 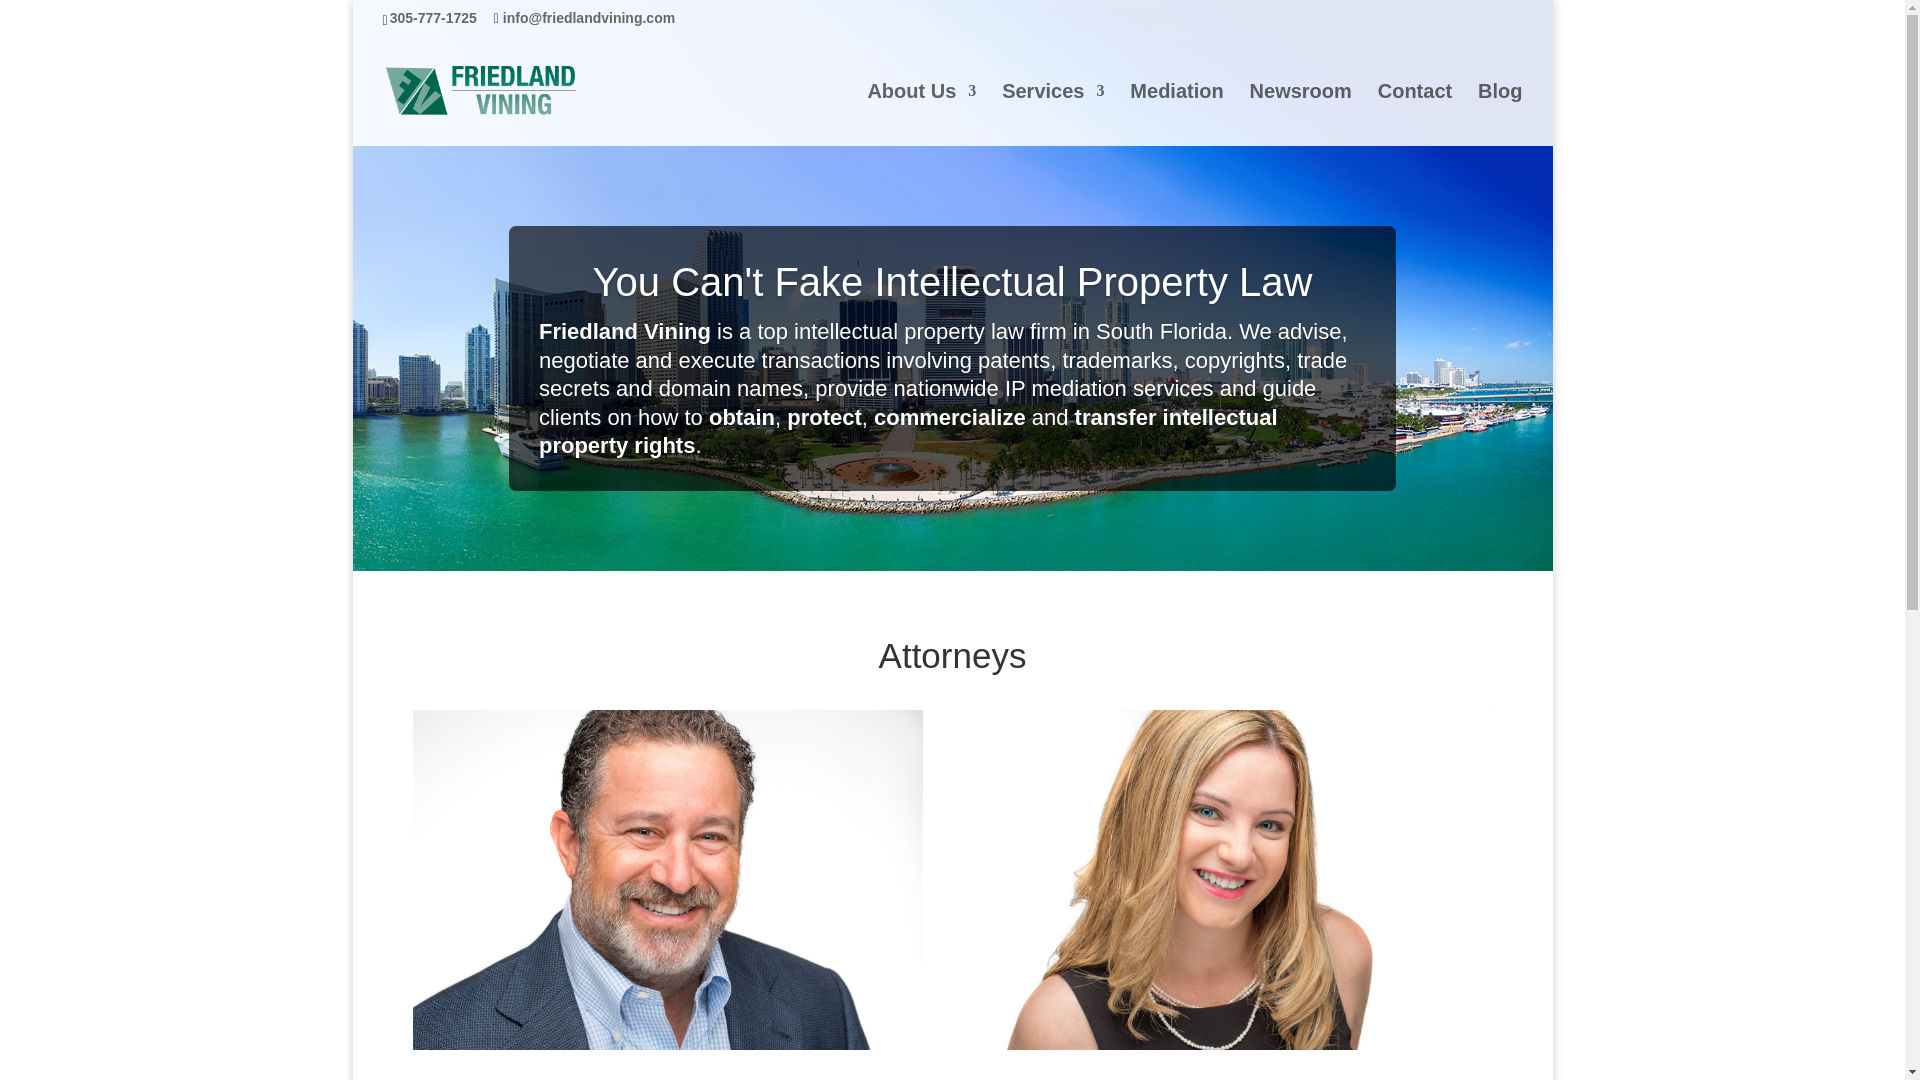 What do you see at coordinates (1053, 114) in the screenshot?
I see `Services` at bounding box center [1053, 114].